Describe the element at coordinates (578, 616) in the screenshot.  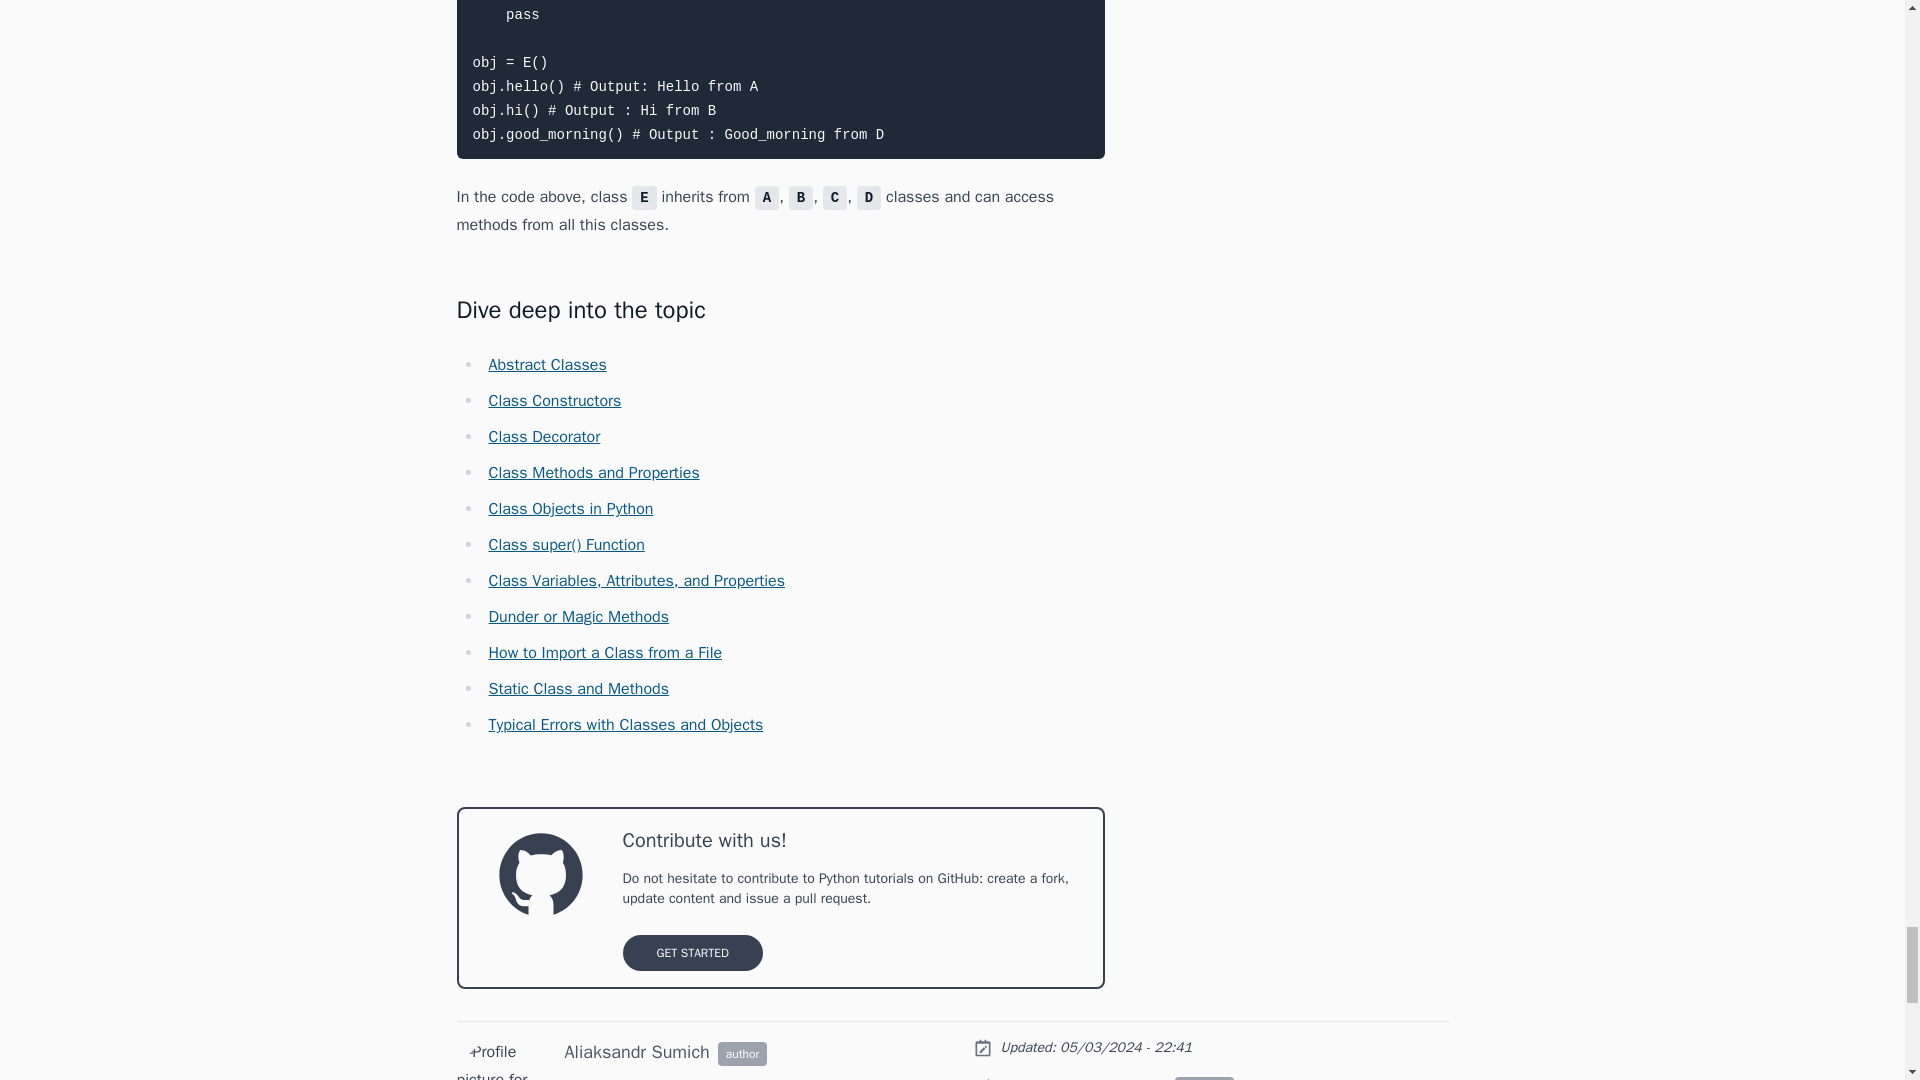
I see `Dunder or Magic Methods` at that location.